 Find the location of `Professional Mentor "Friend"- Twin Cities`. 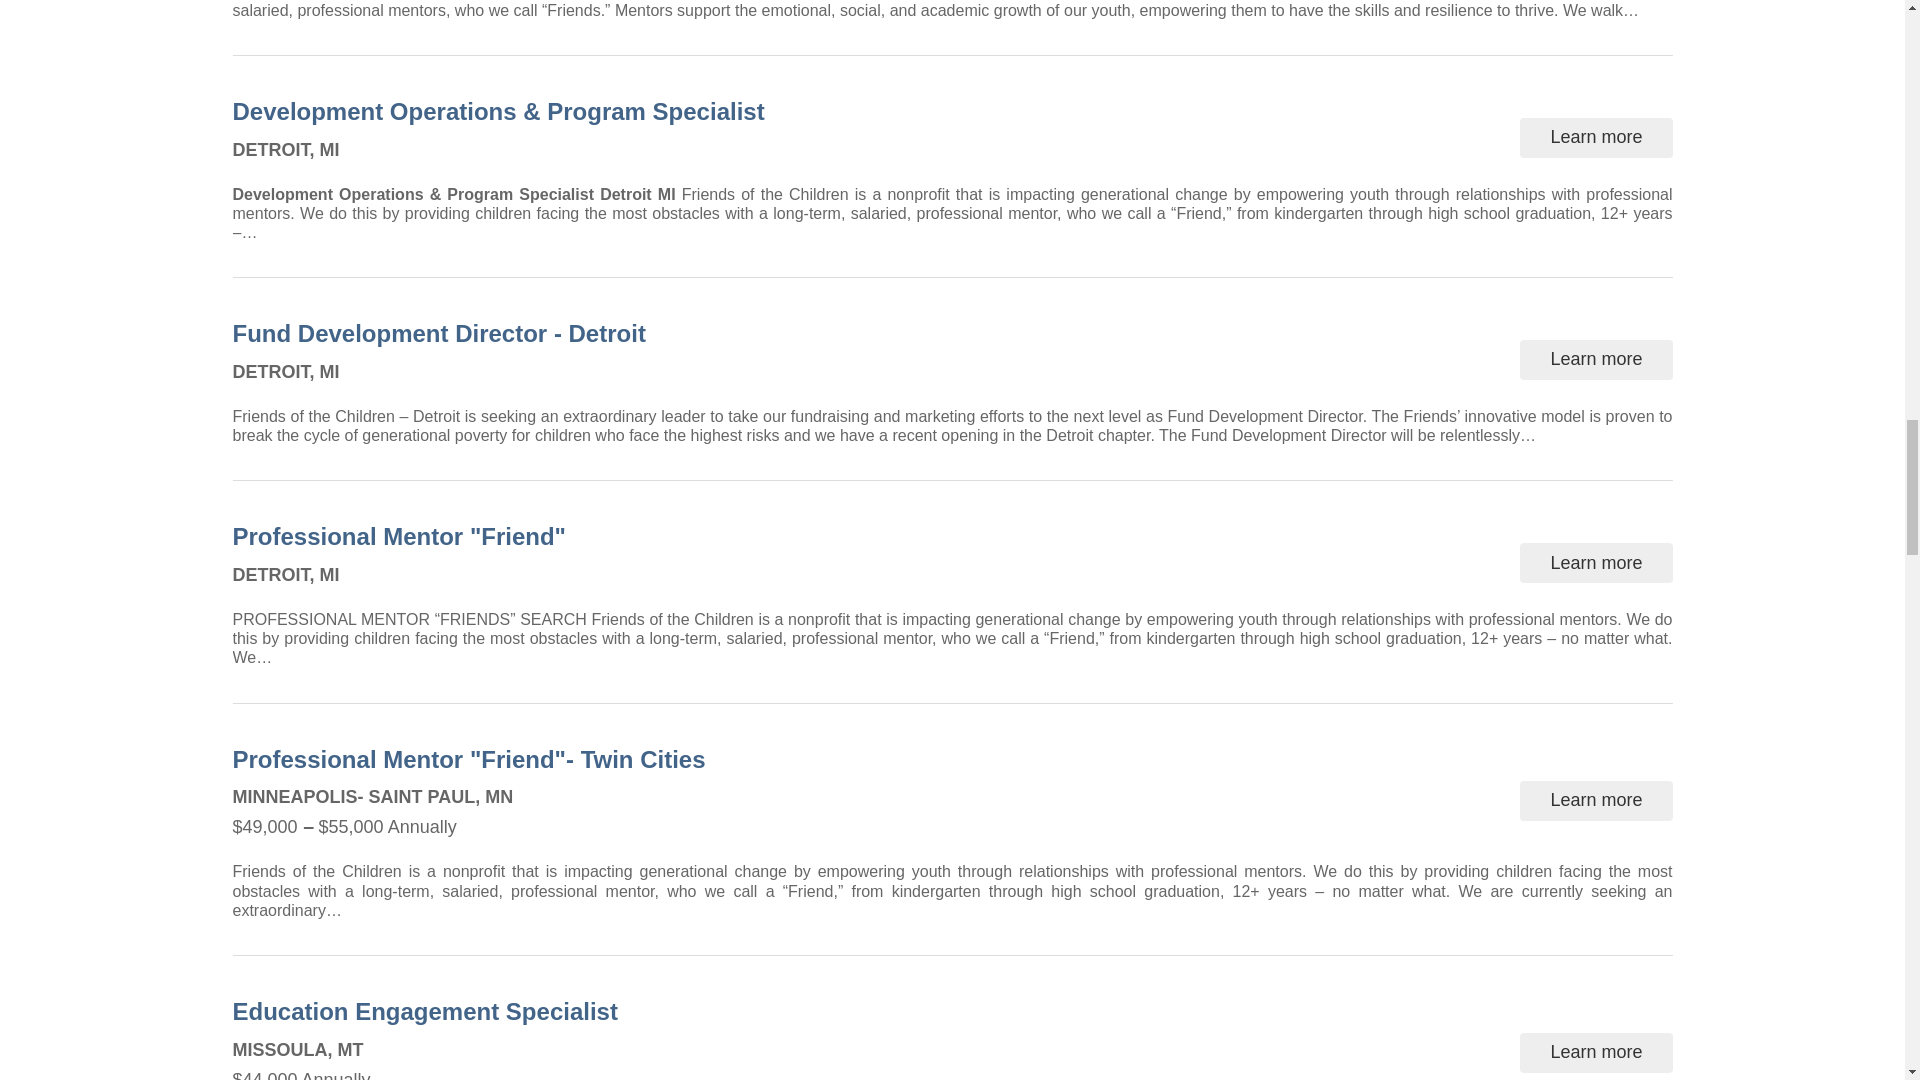

Professional Mentor "Friend"- Twin Cities is located at coordinates (476, 760).